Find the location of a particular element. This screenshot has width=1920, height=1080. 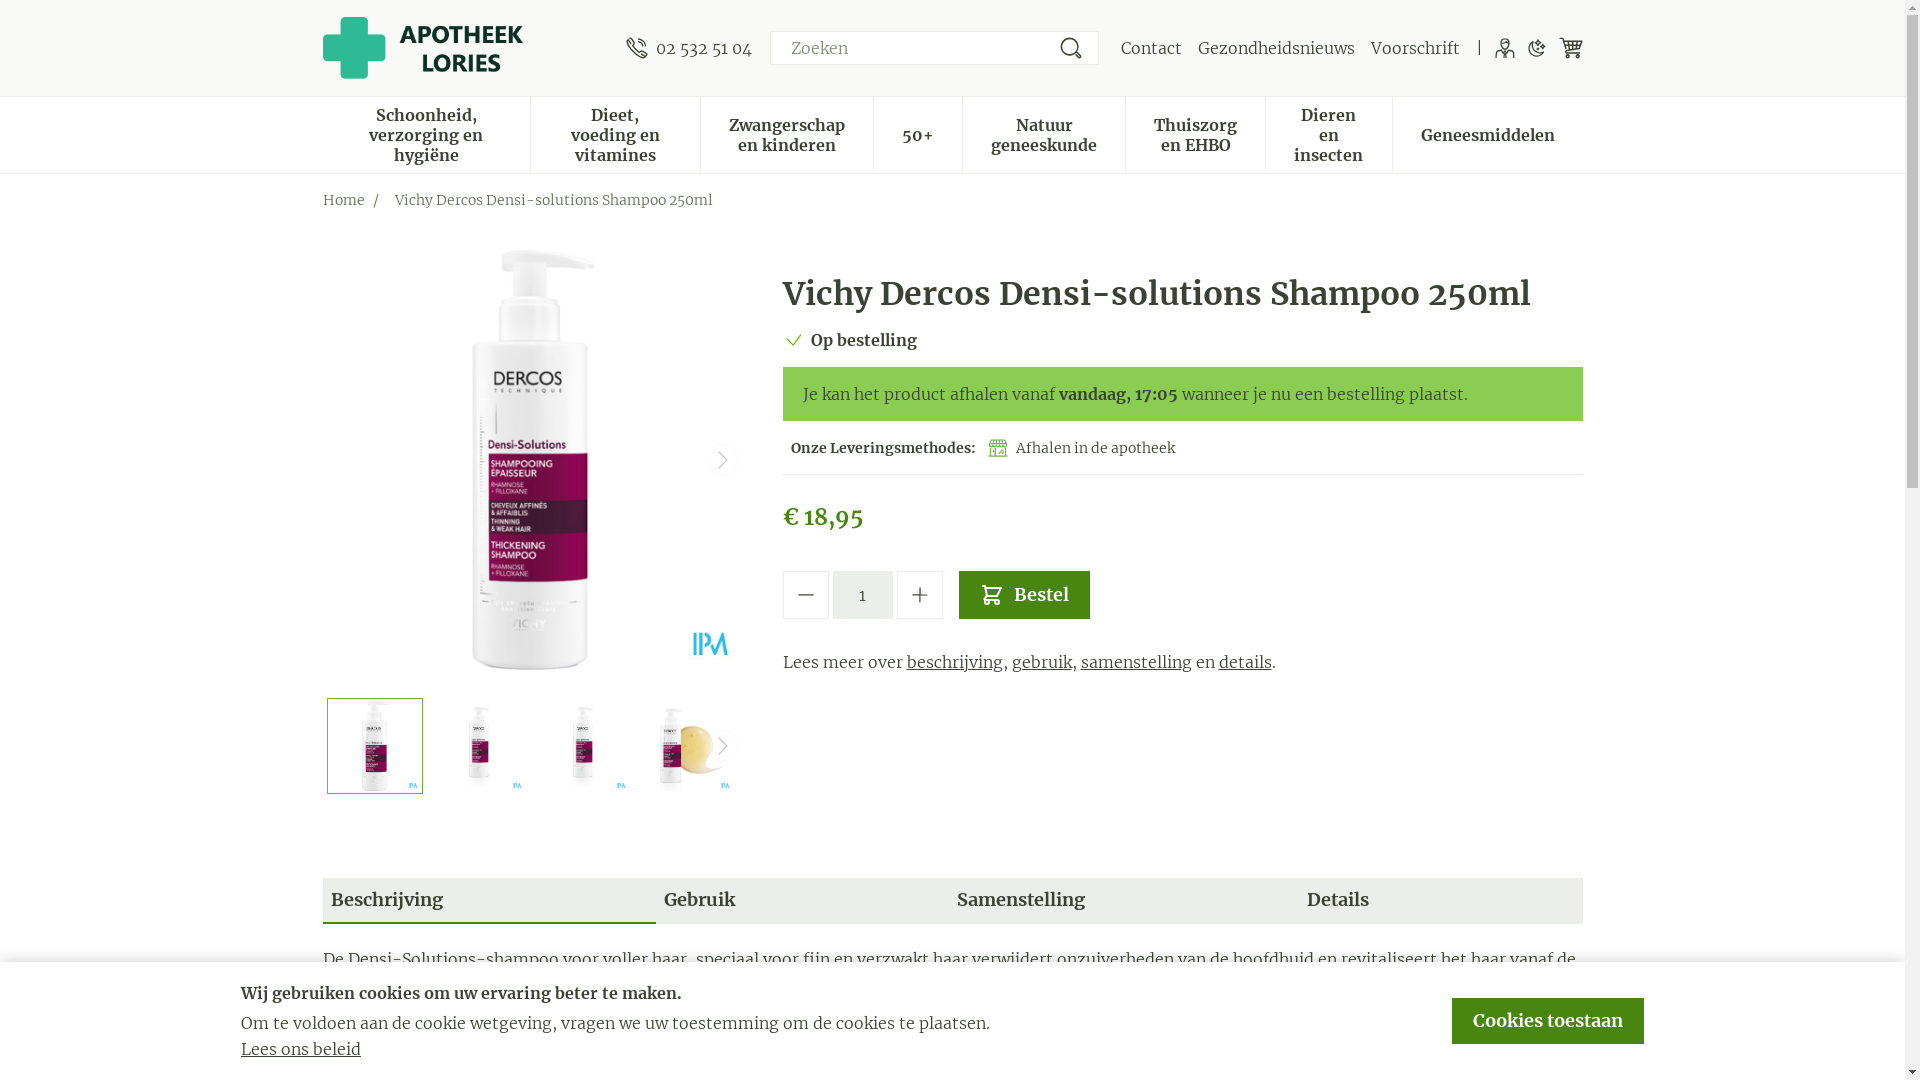

Contact is located at coordinates (1150, 48).